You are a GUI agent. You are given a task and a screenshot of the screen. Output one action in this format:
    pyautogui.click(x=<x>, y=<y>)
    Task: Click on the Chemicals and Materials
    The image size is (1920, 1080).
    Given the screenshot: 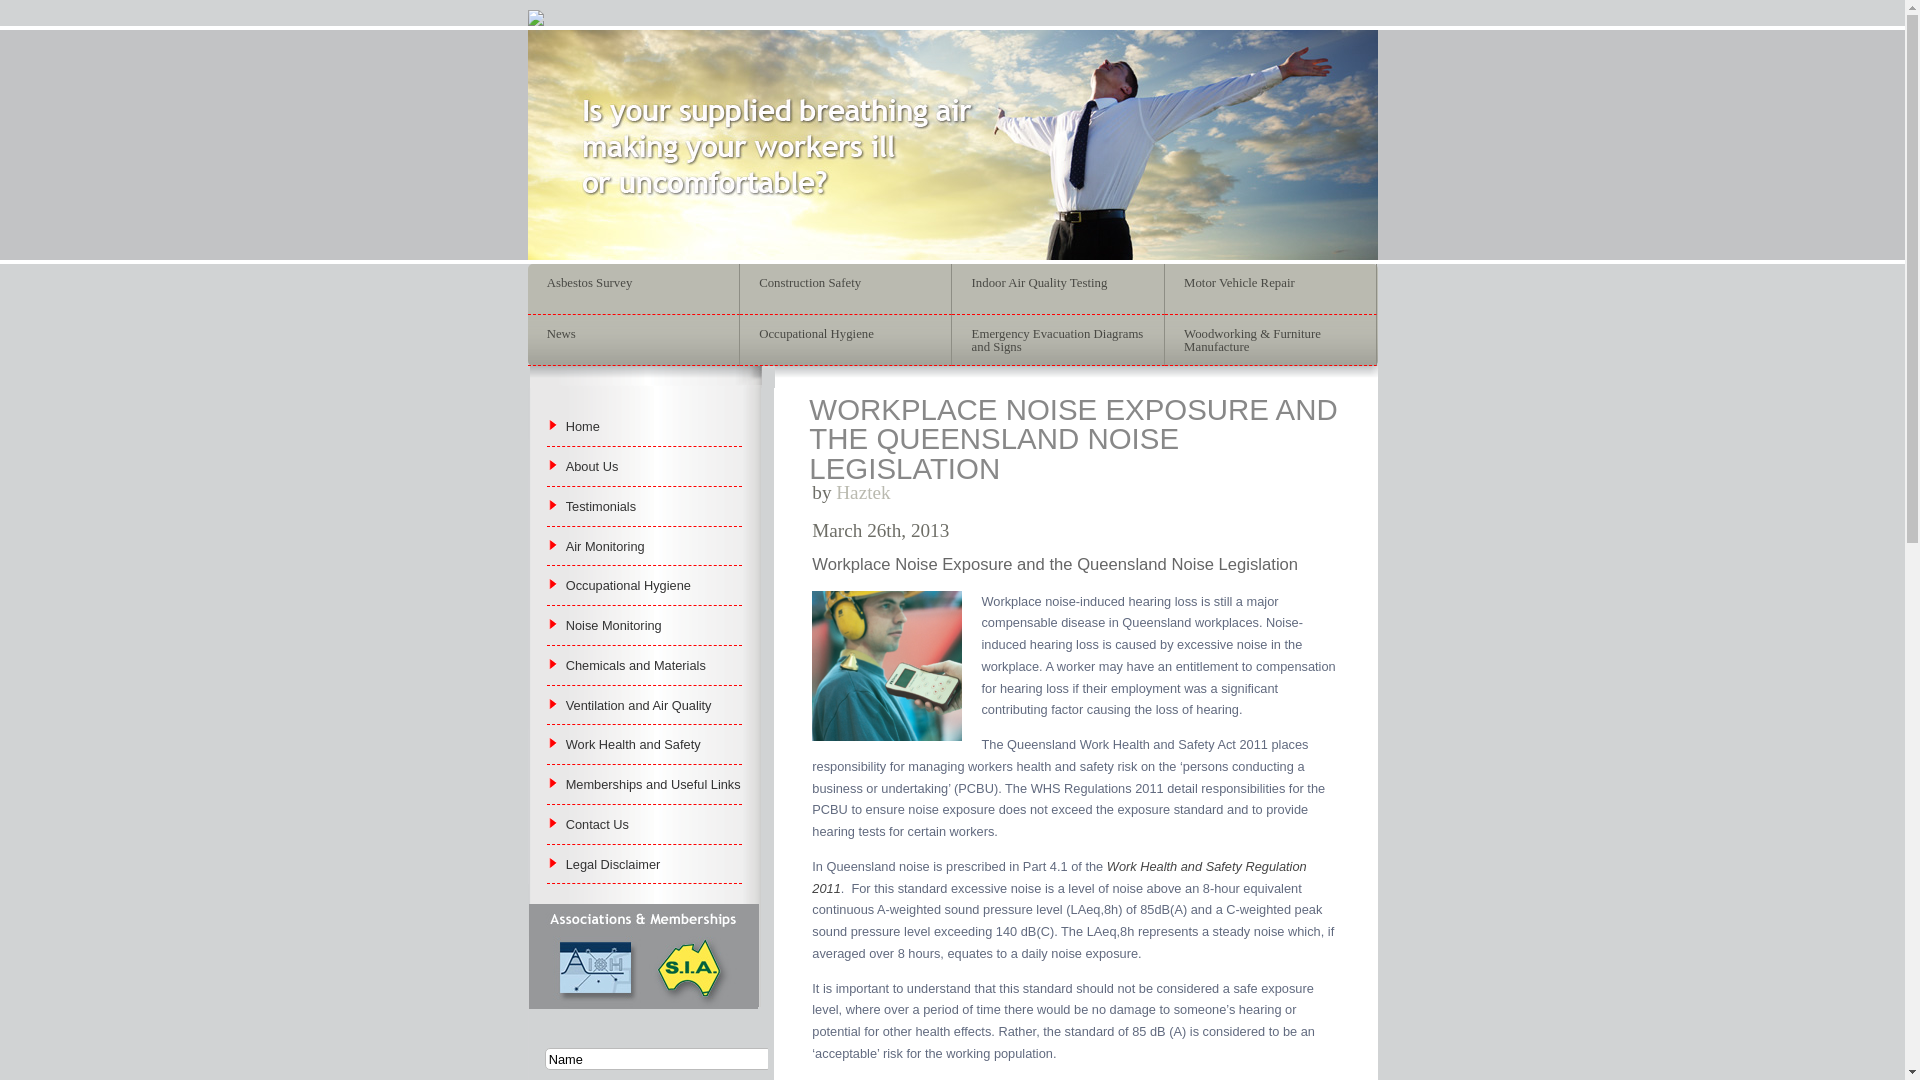 What is the action you would take?
    pyautogui.click(x=636, y=666)
    